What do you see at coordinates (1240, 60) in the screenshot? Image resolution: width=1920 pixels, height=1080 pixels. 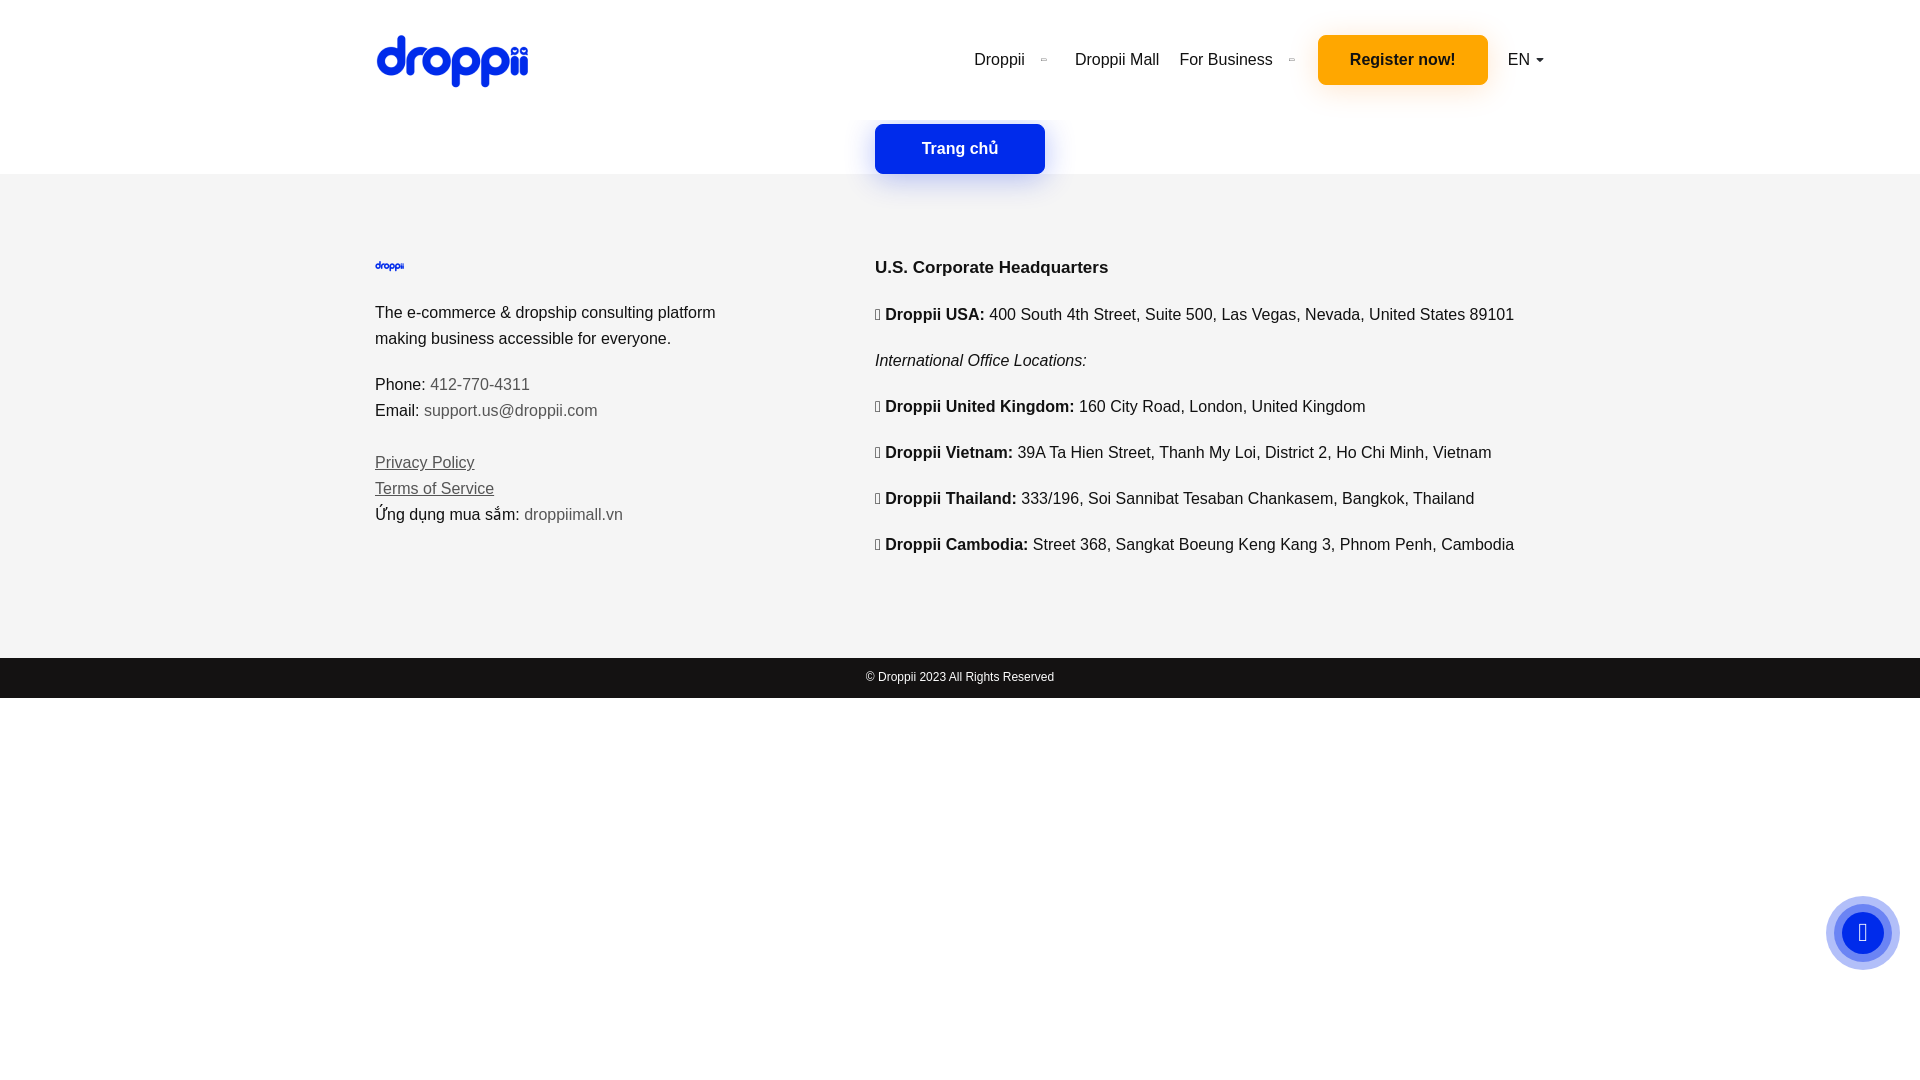 I see `For Business` at bounding box center [1240, 60].